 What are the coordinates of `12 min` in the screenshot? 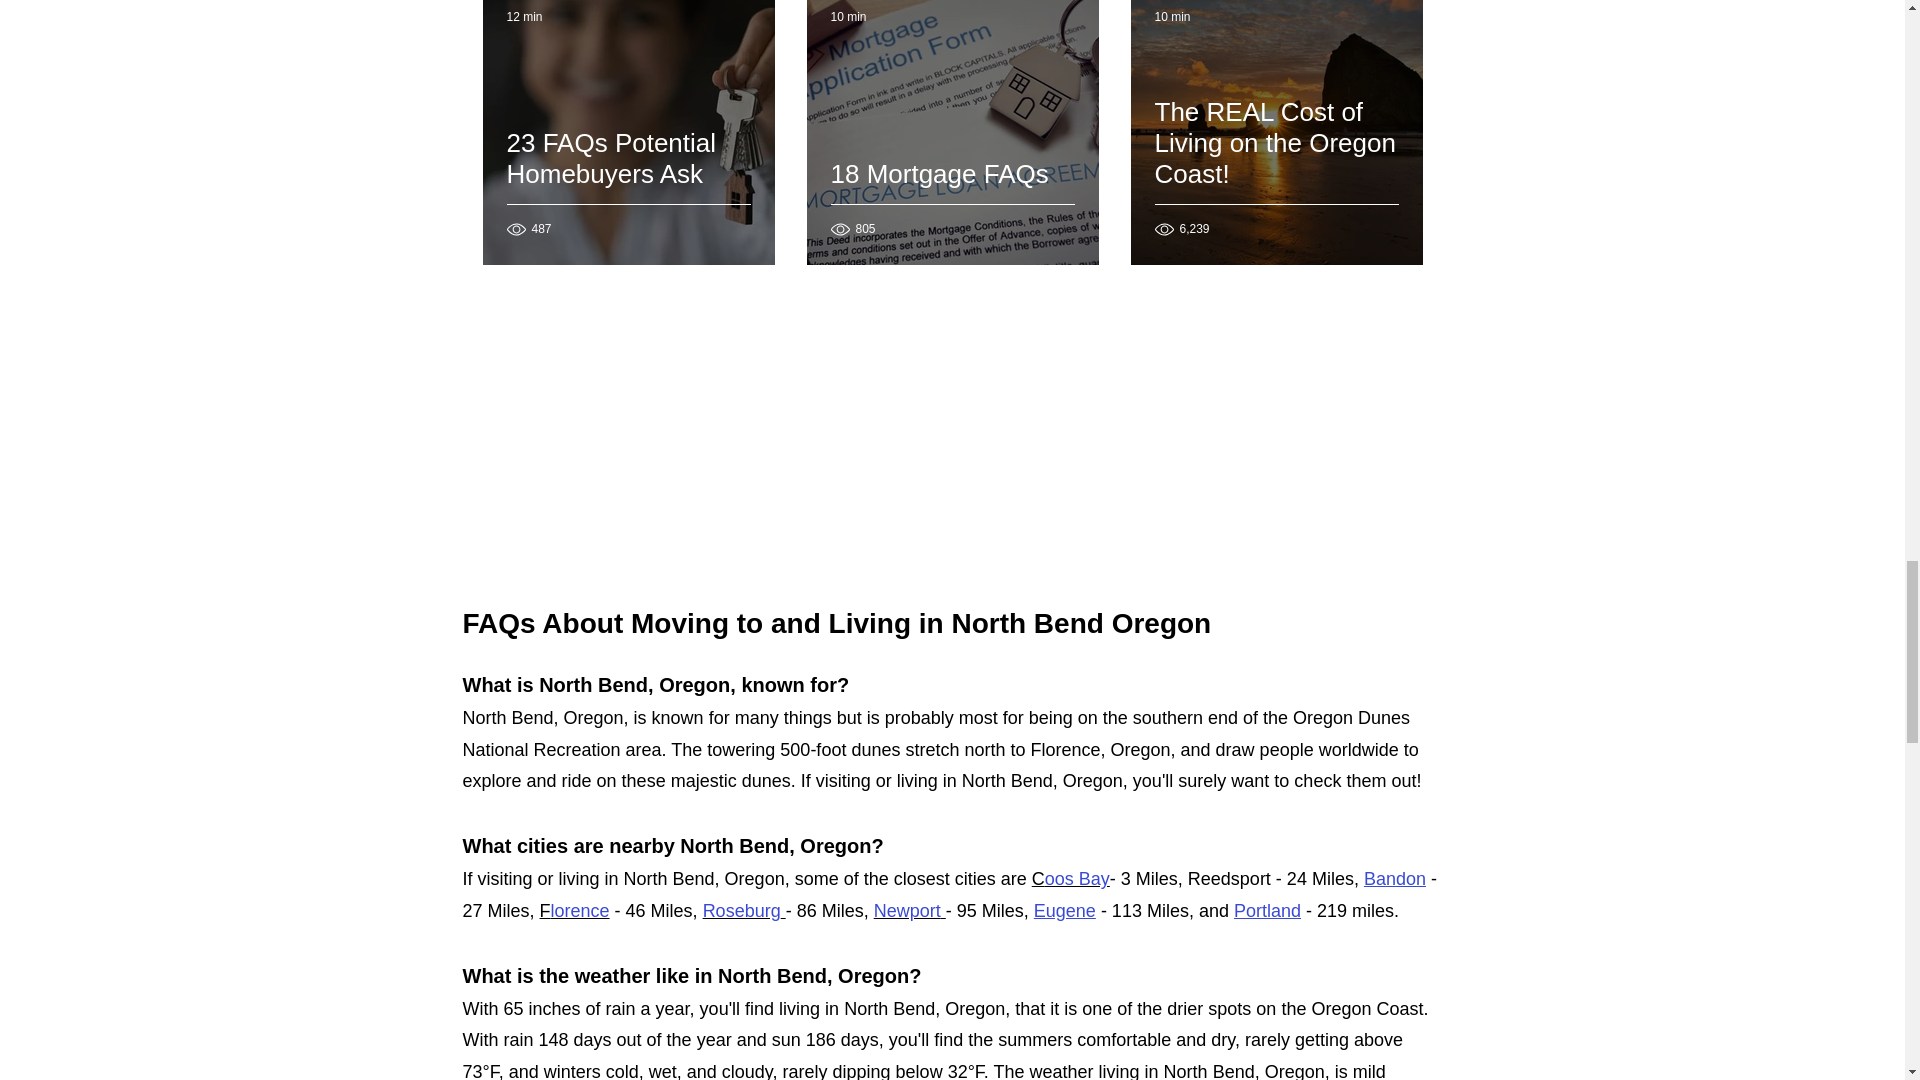 It's located at (524, 16).